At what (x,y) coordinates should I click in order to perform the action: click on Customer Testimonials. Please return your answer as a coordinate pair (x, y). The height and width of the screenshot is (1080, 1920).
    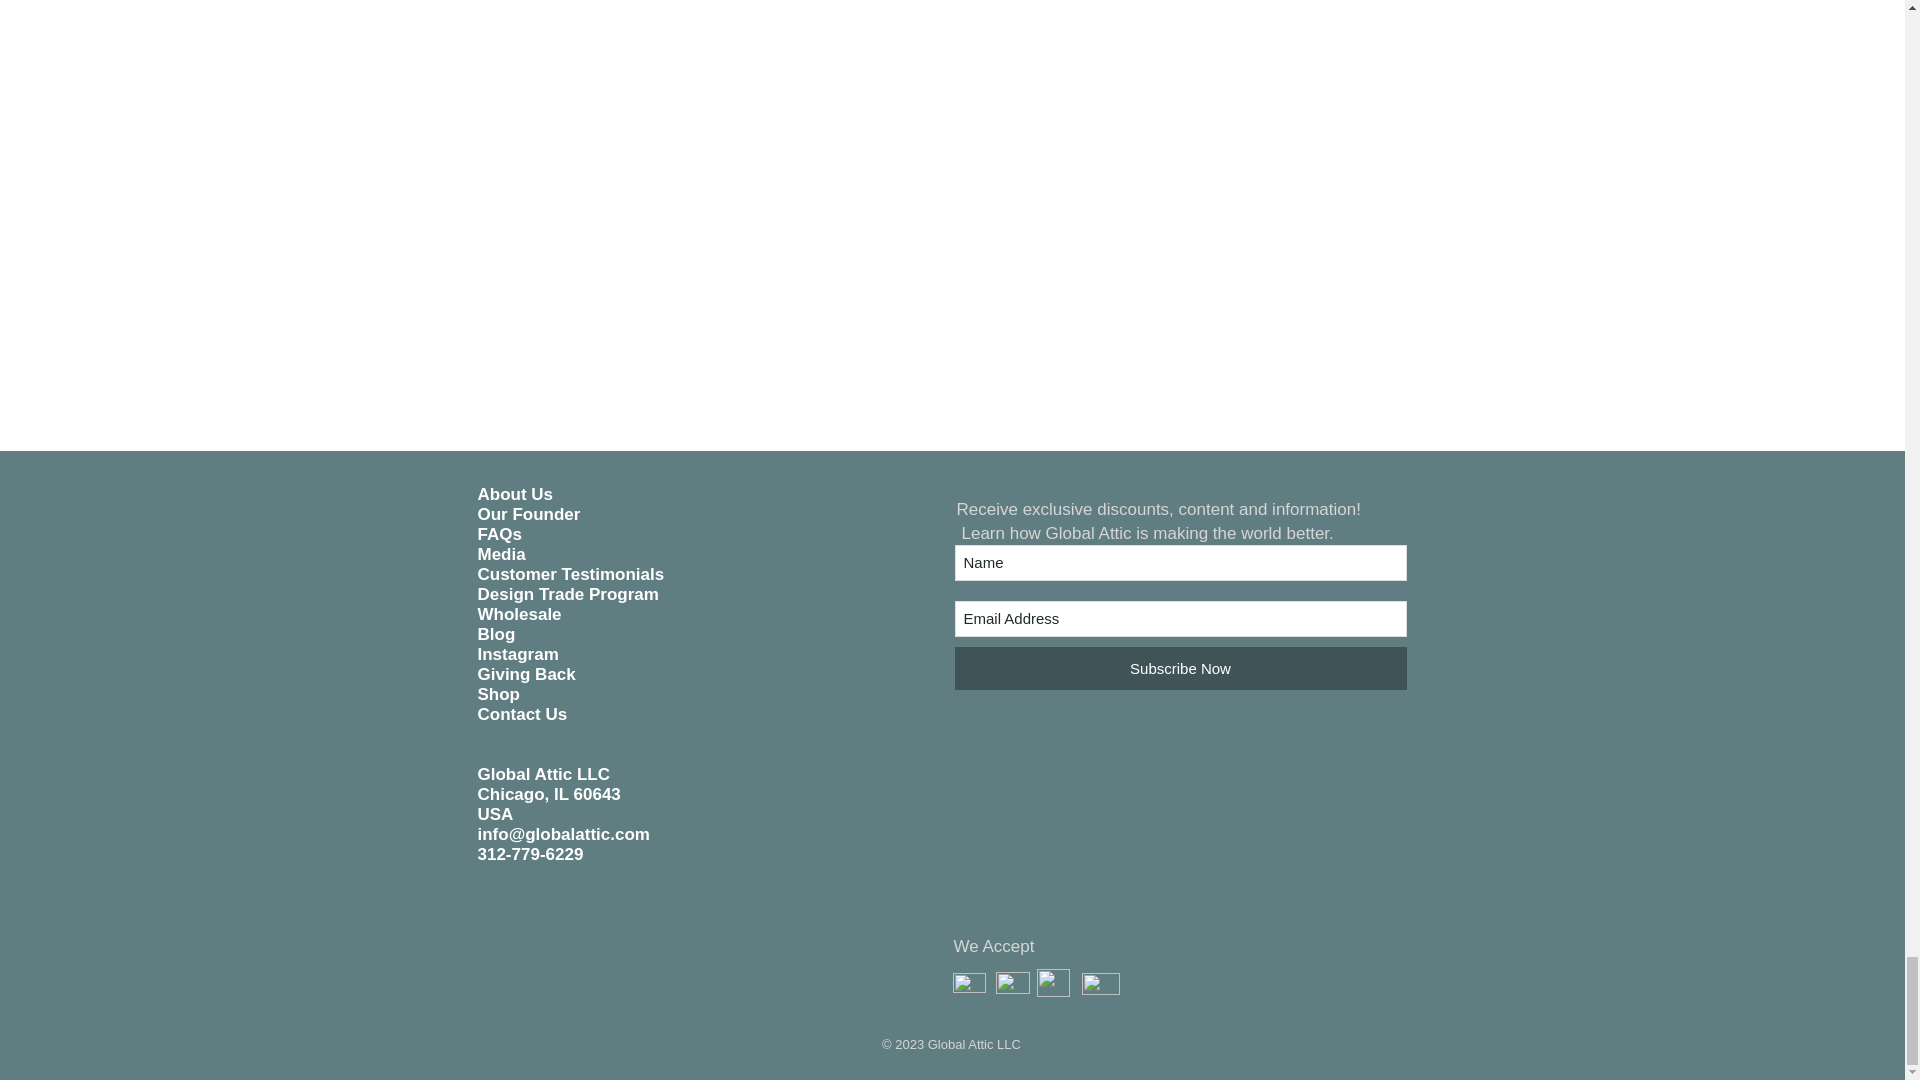
    Looking at the image, I should click on (571, 574).